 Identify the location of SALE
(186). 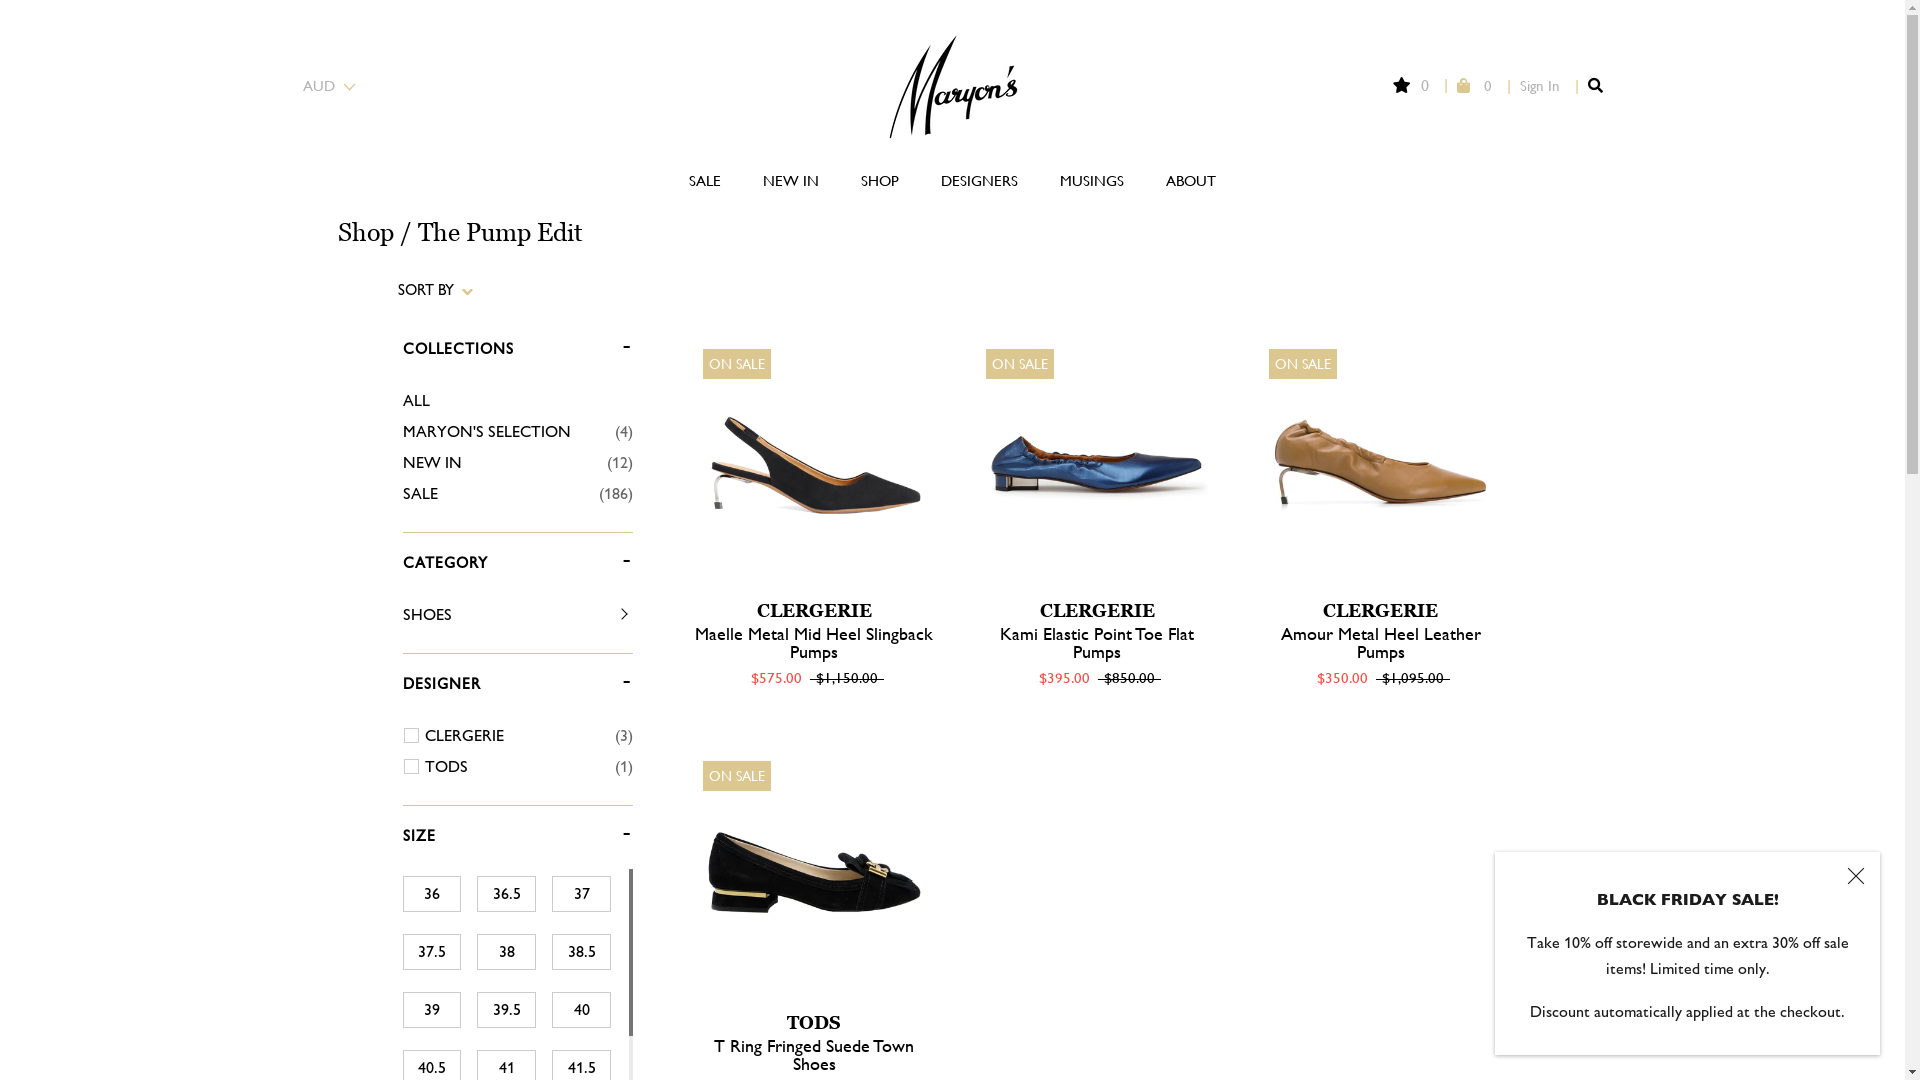
(517, 494).